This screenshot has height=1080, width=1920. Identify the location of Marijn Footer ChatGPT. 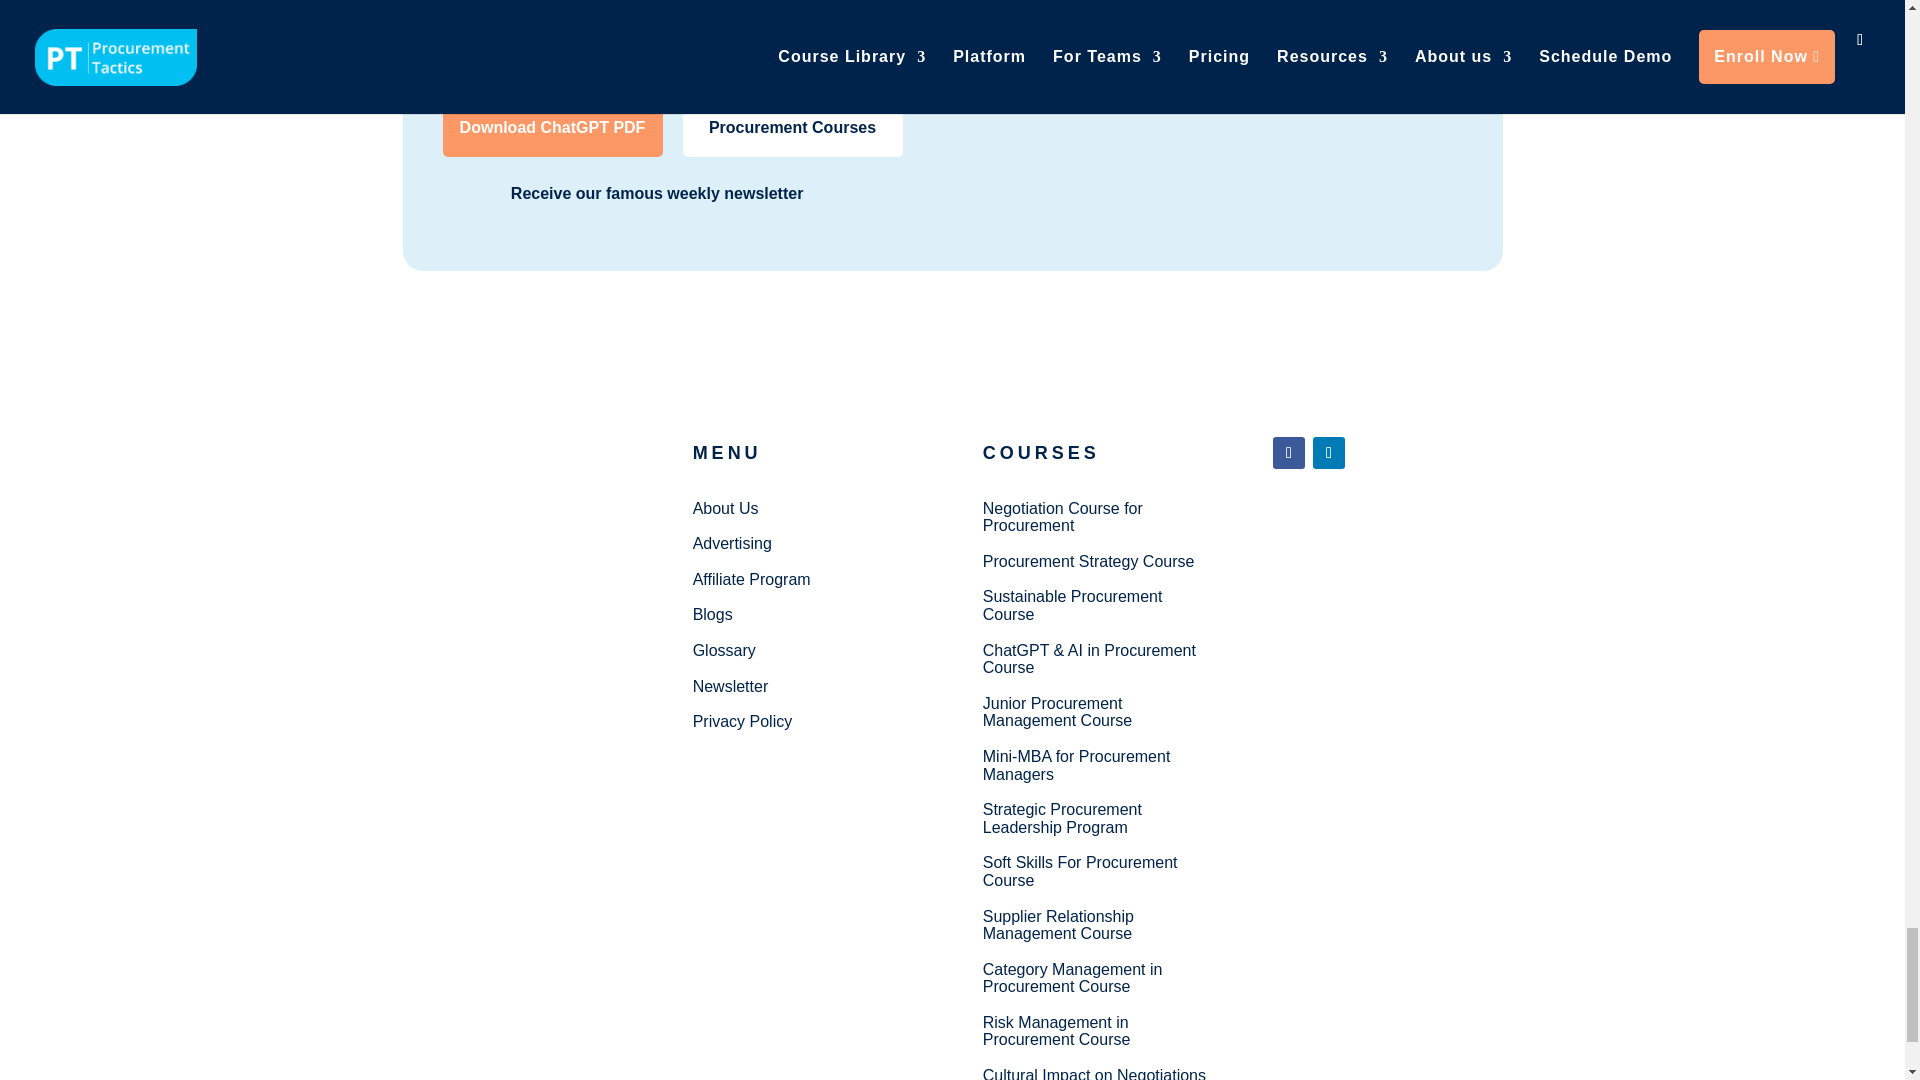
(1287, 100).